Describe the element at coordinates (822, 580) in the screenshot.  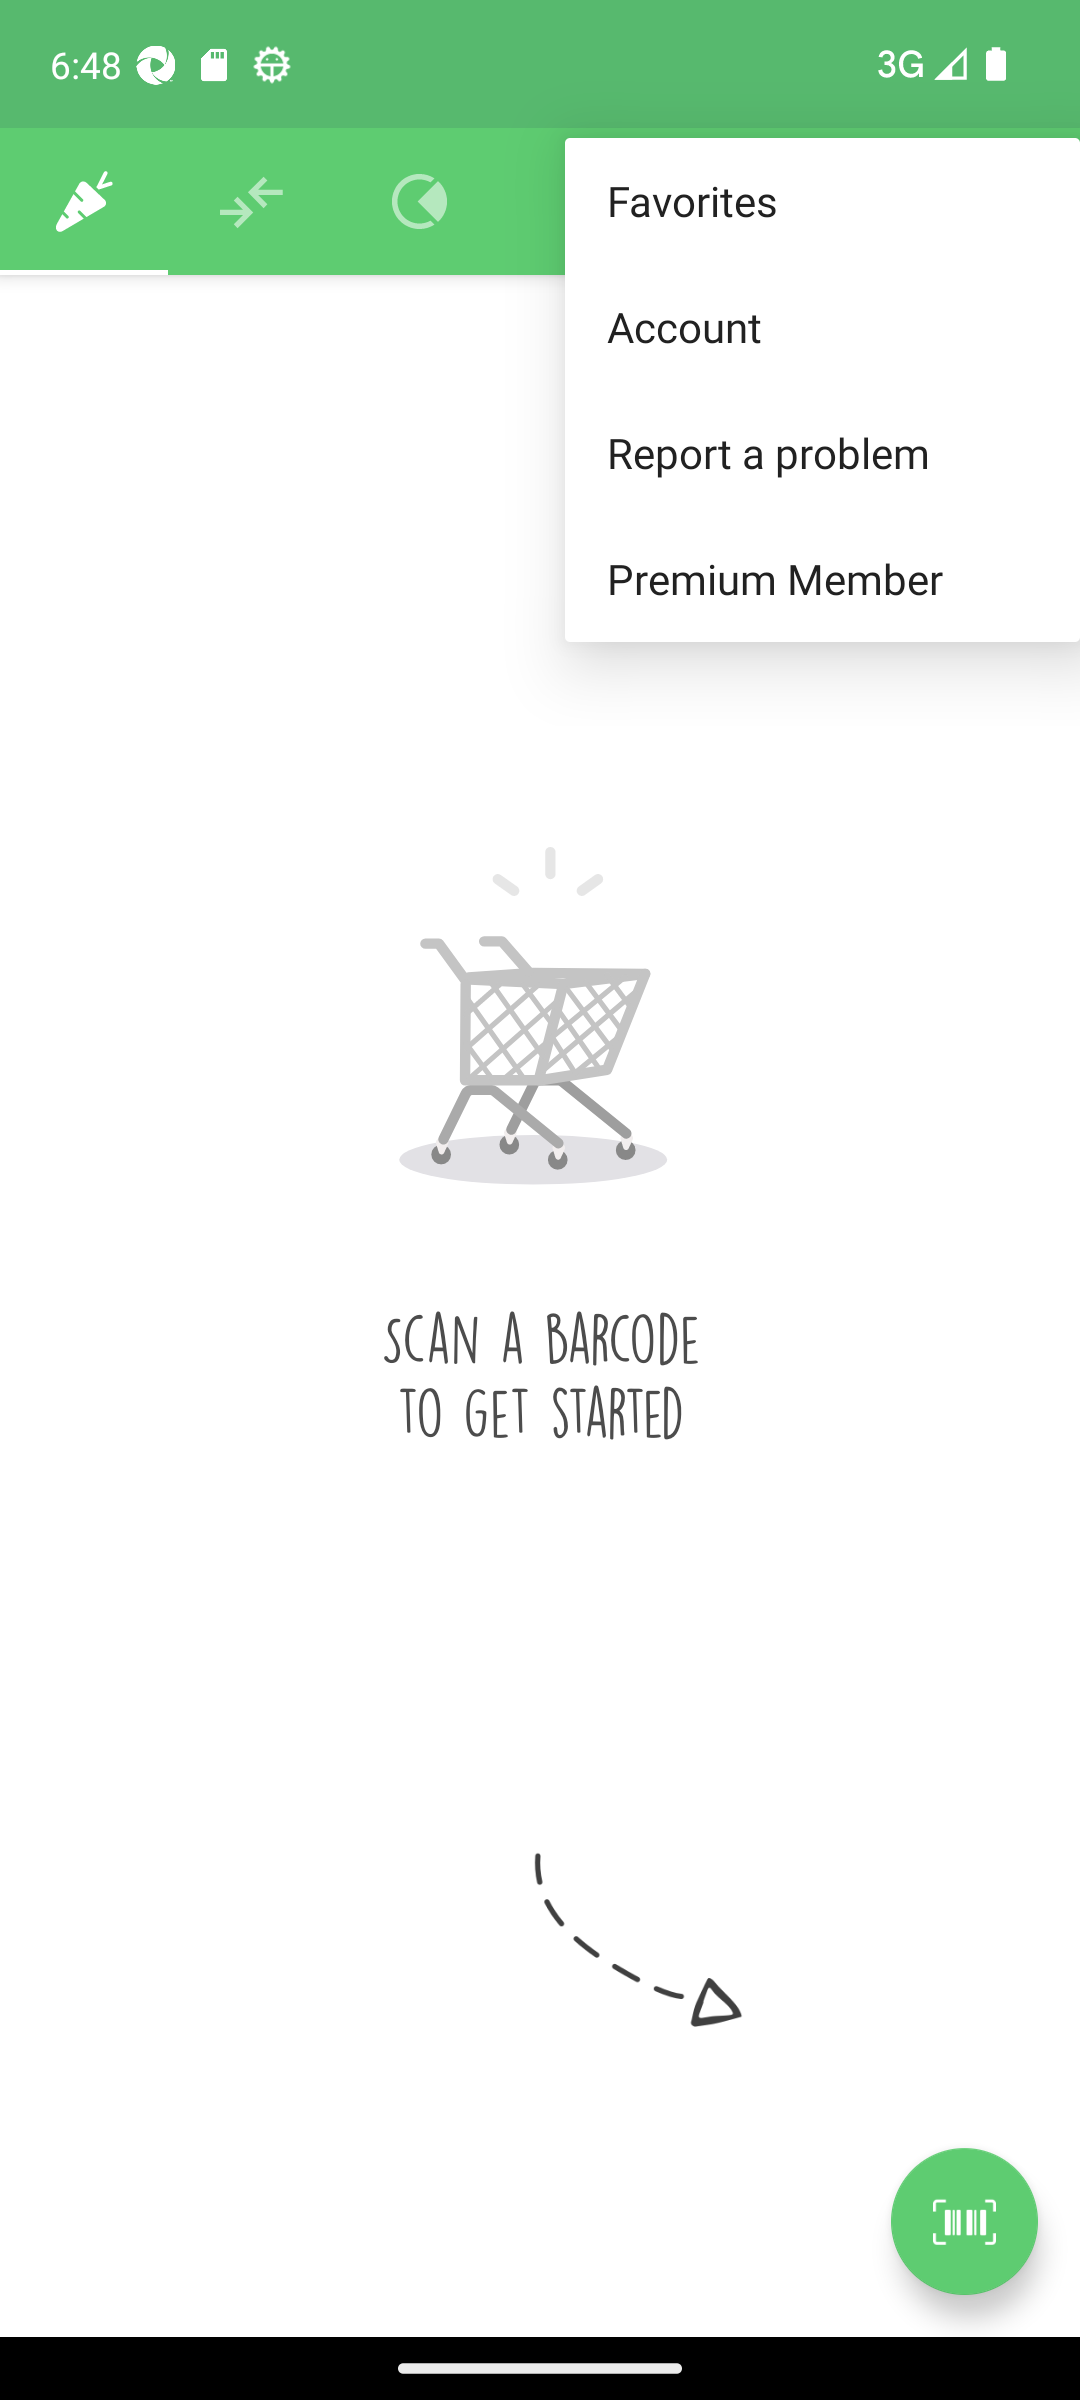
I see `Premium Member` at that location.